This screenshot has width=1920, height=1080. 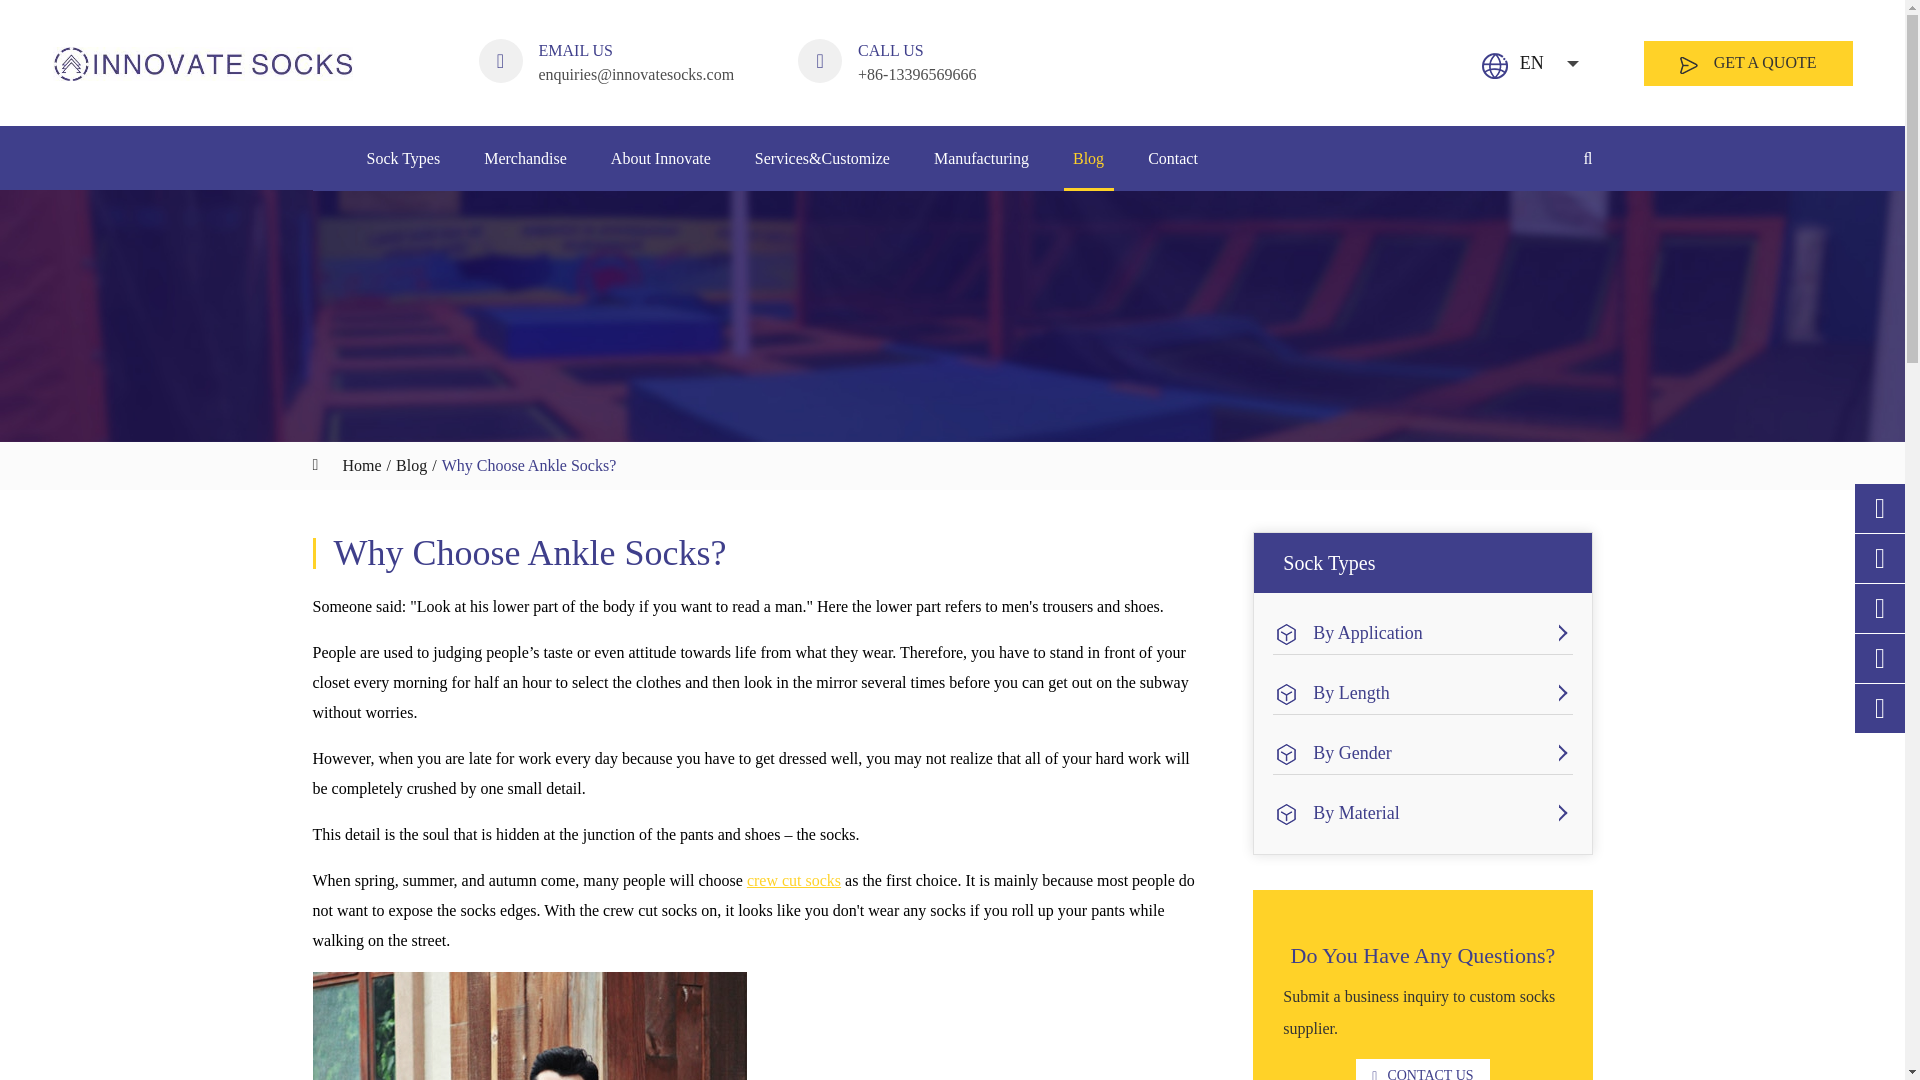 I want to click on Get A Quote, so click(x=1719, y=87).